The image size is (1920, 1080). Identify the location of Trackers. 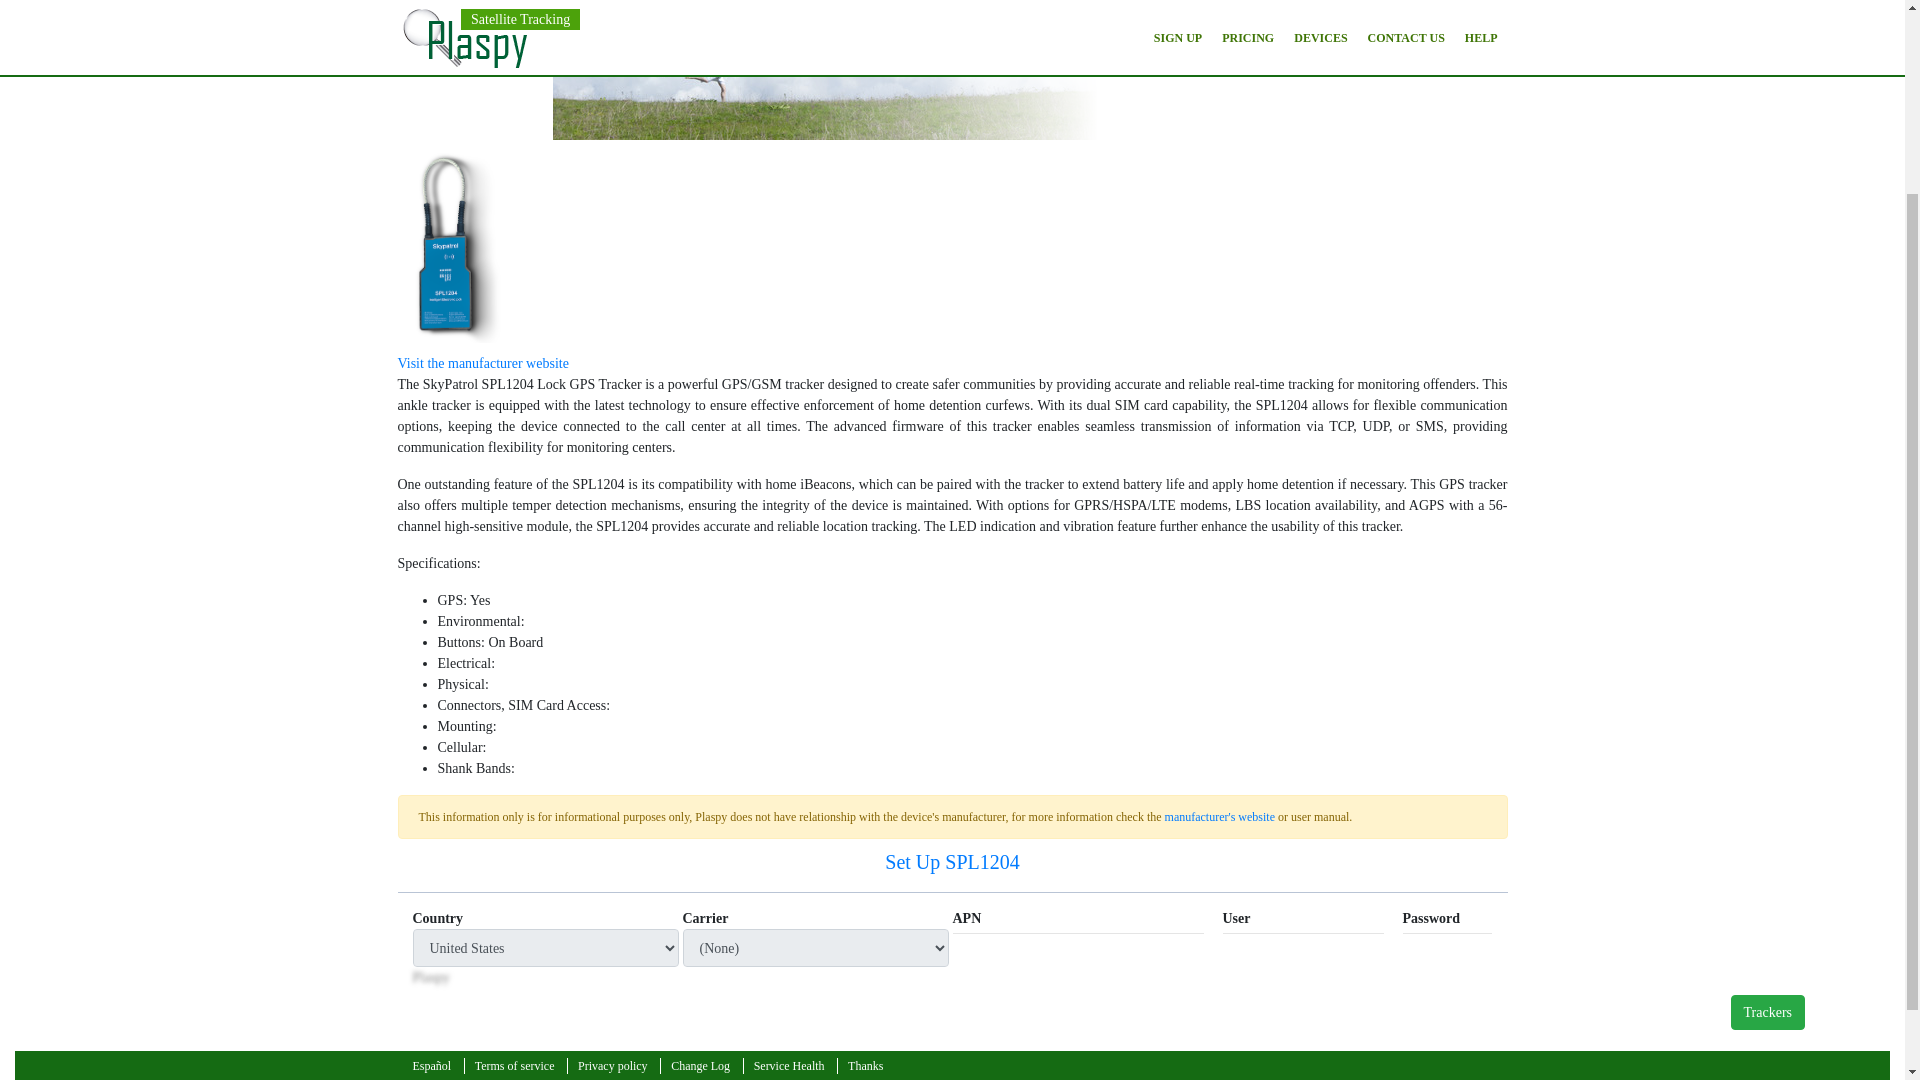
(1768, 774).